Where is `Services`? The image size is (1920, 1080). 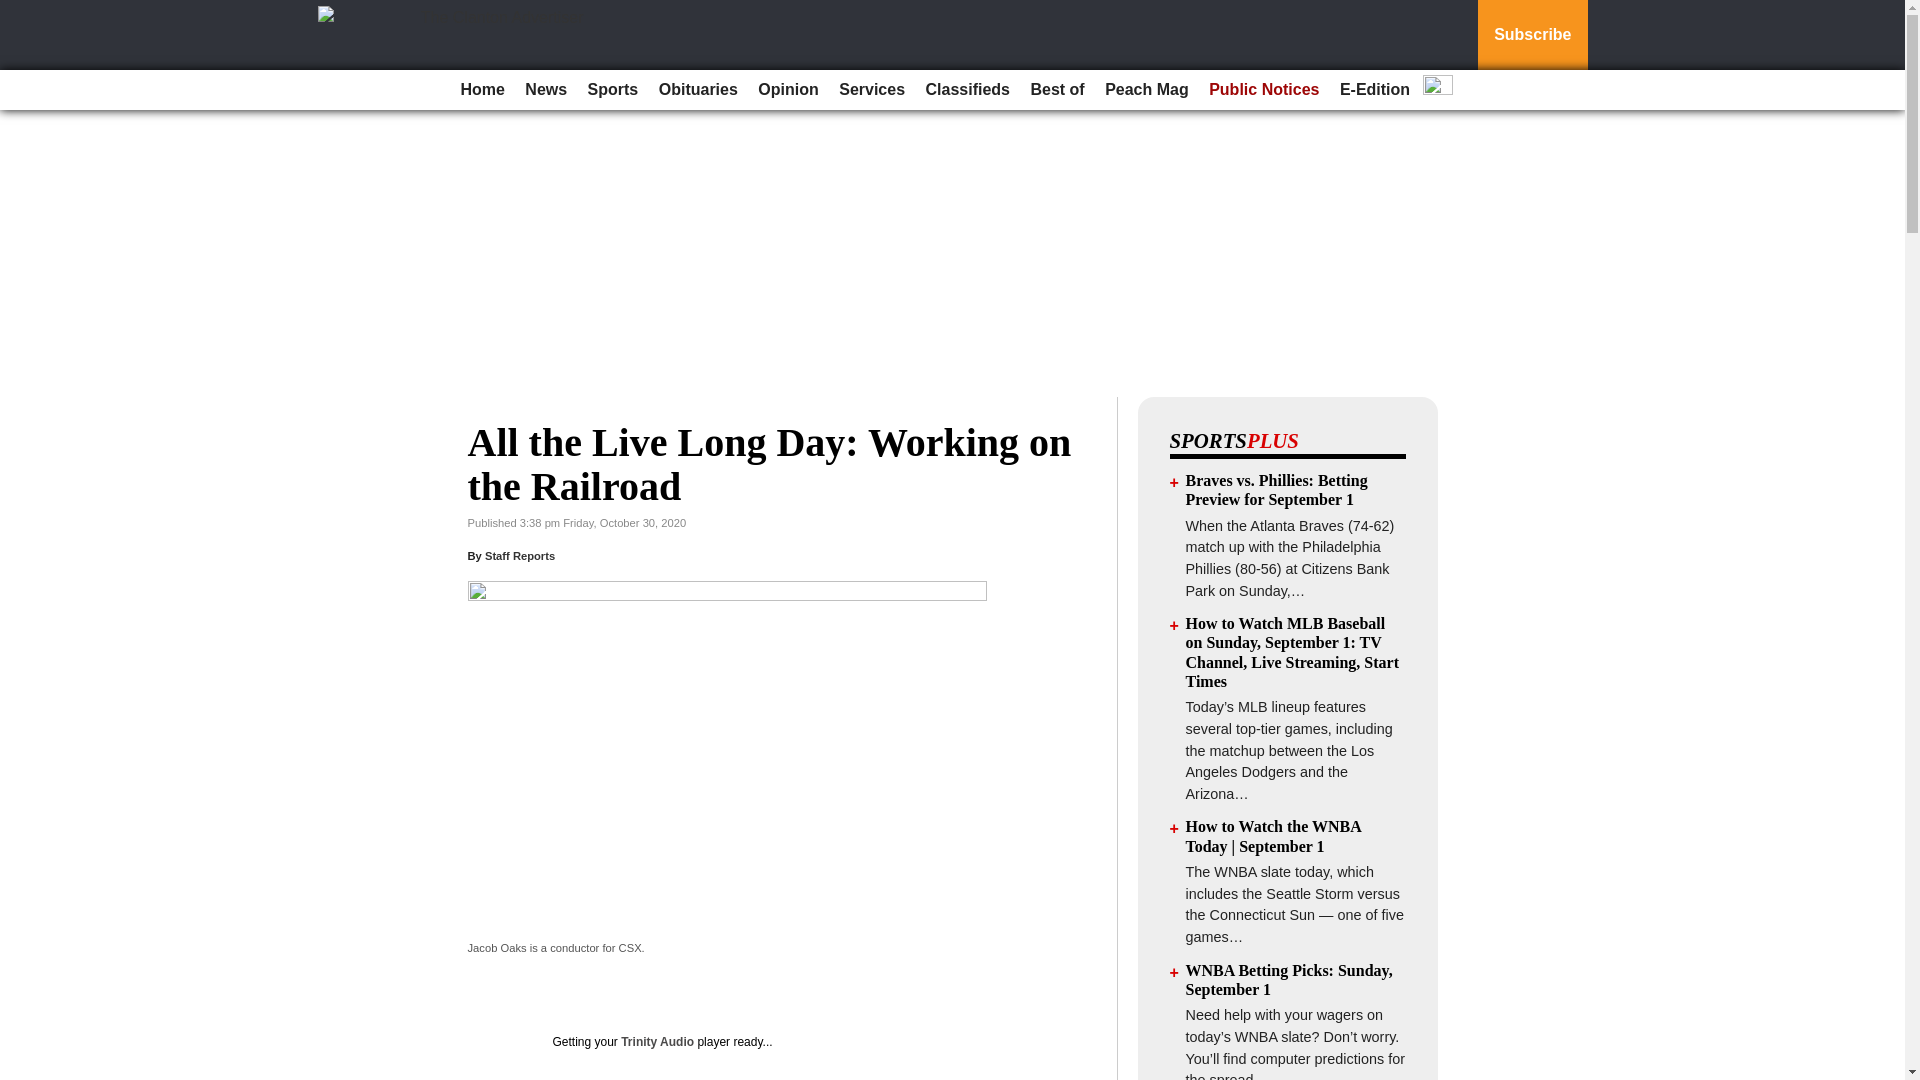
Services is located at coordinates (872, 90).